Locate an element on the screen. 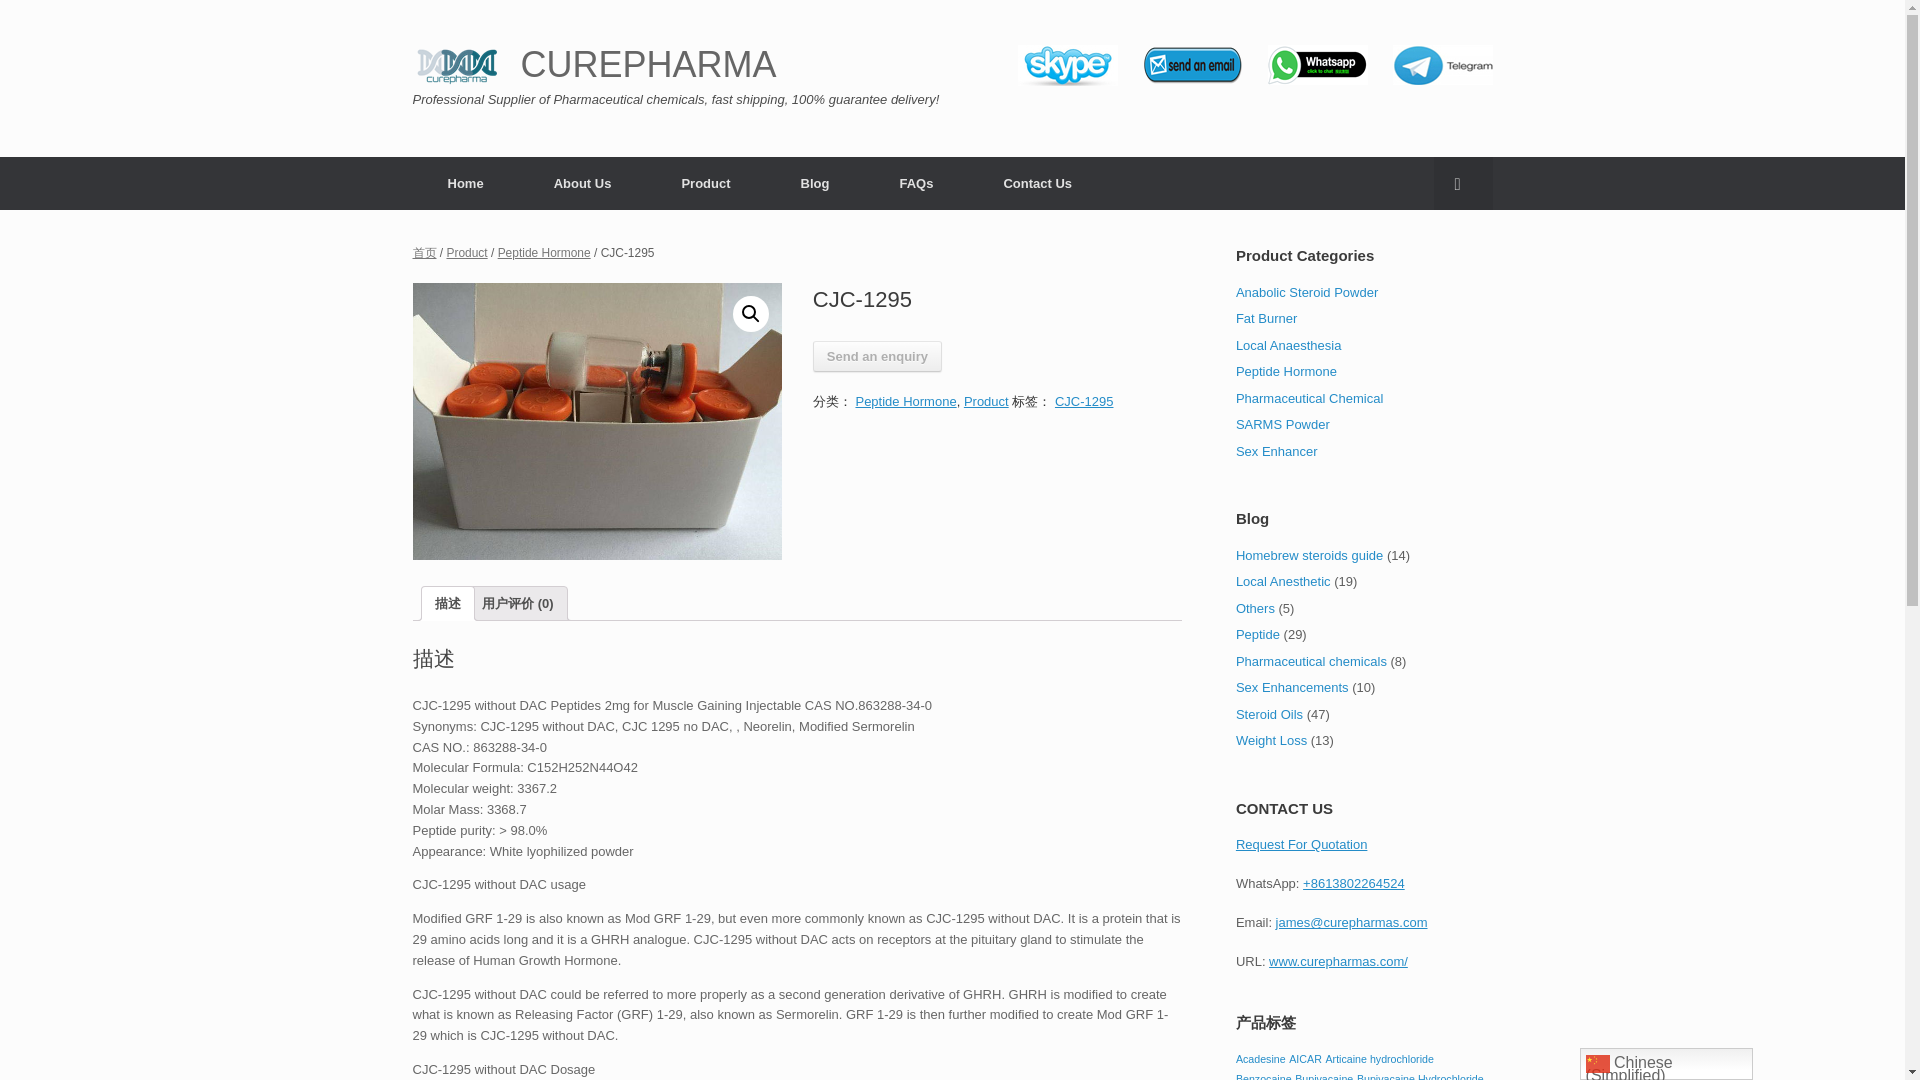 The image size is (1920, 1080). Product is located at coordinates (704, 182).